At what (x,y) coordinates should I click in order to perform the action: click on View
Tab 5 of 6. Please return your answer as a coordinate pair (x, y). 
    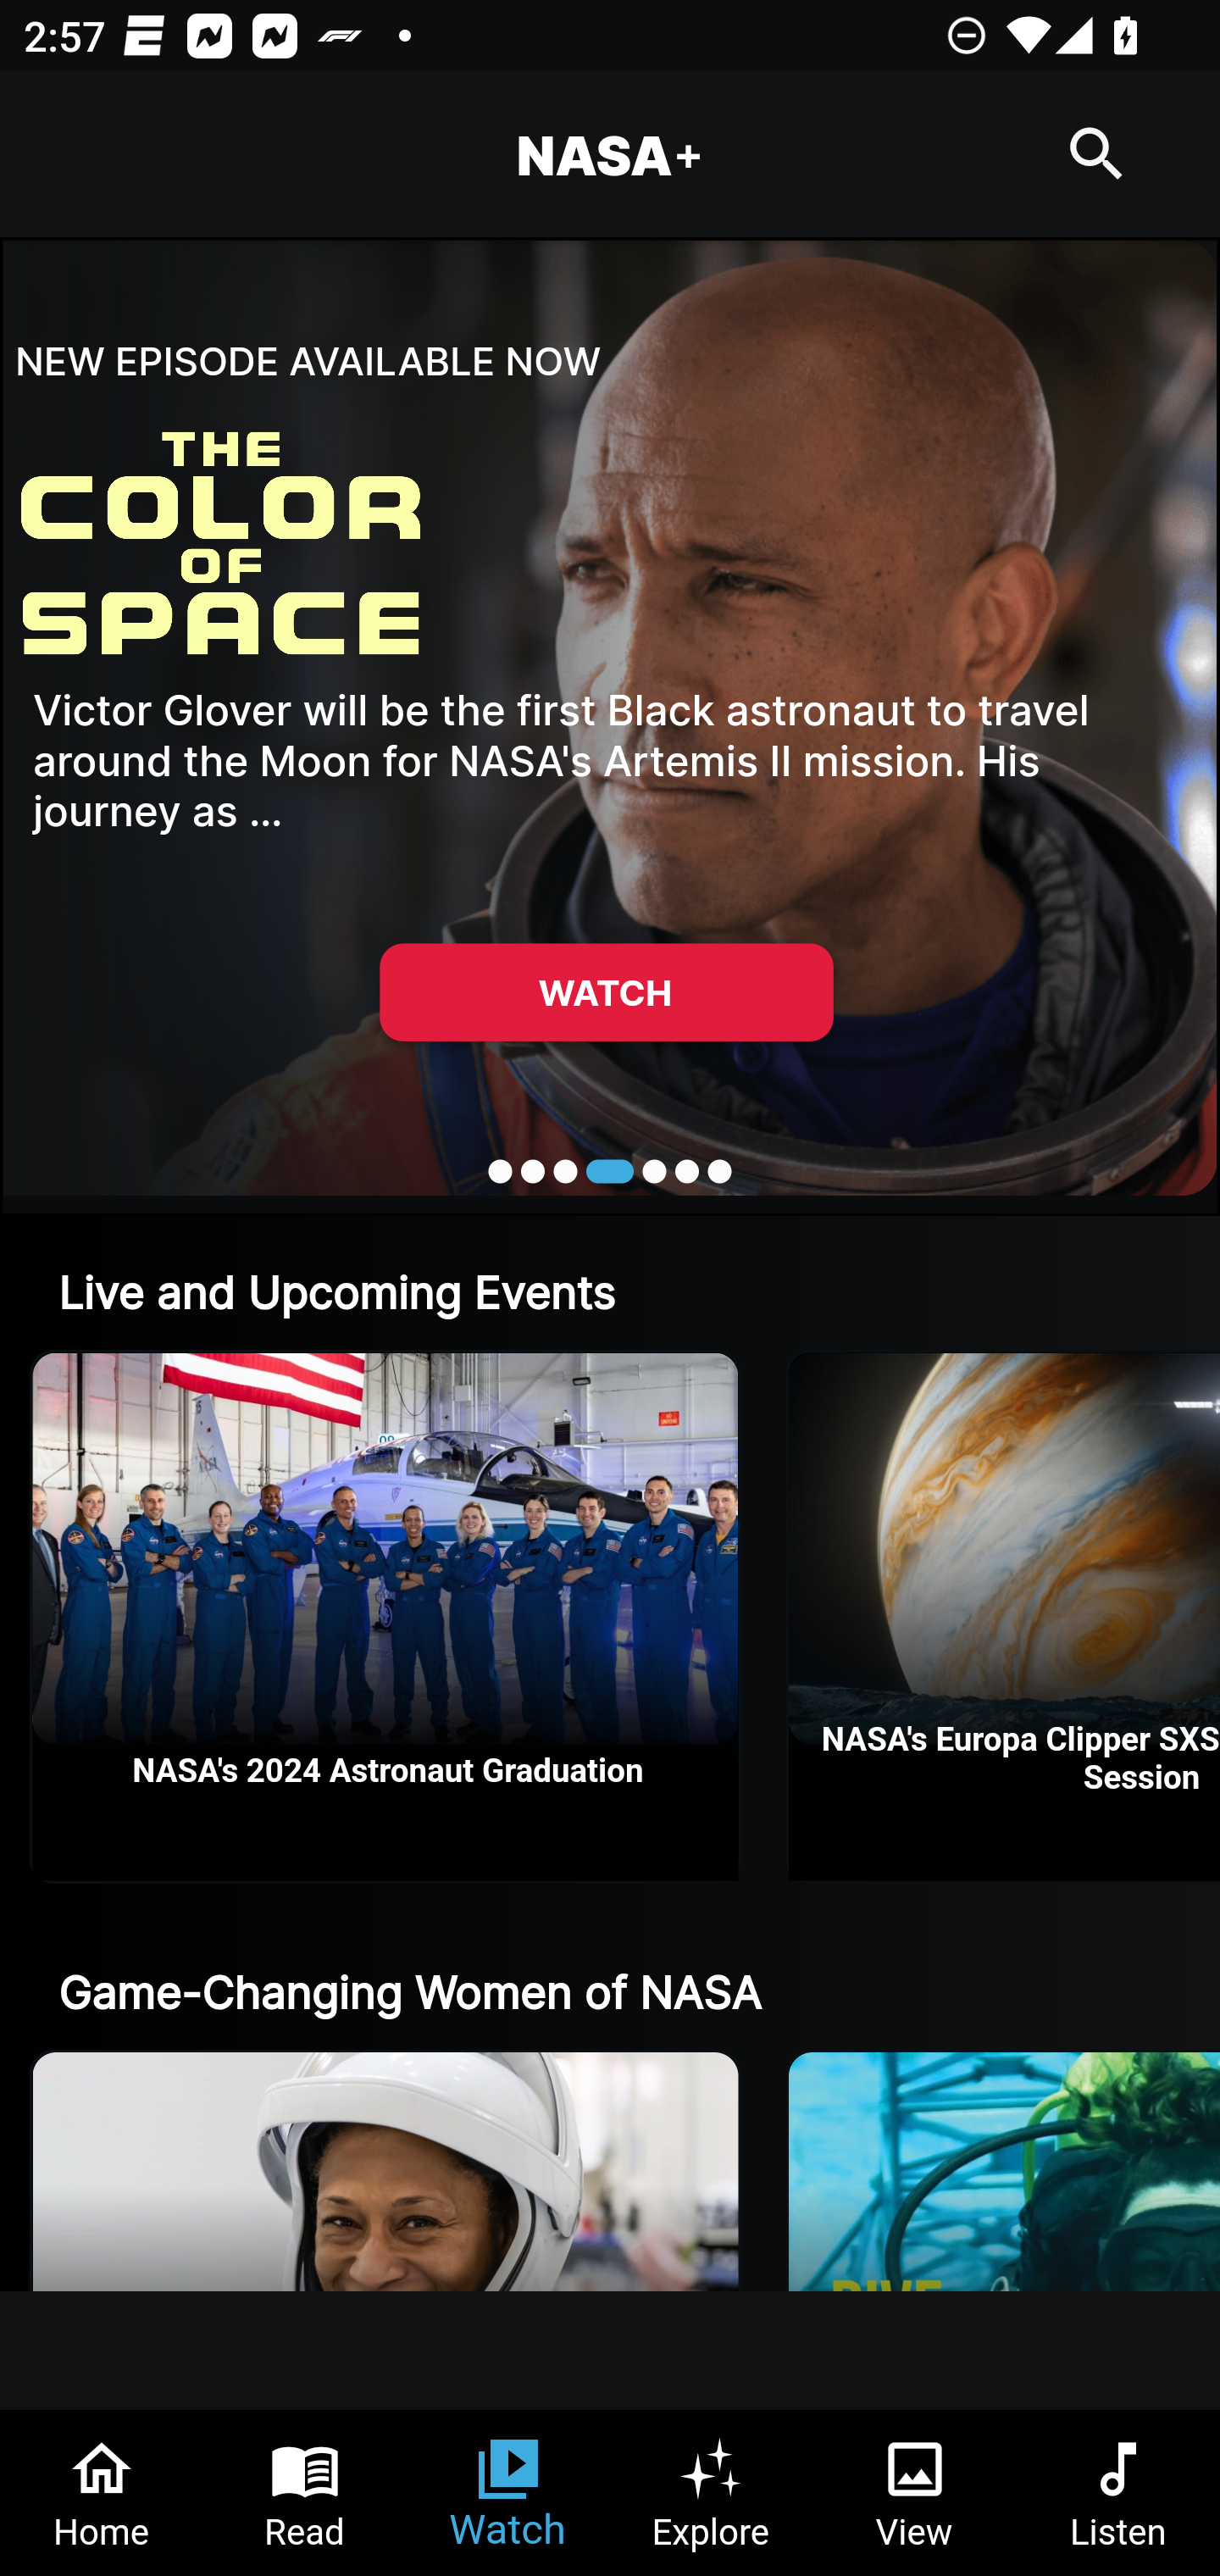
    Looking at the image, I should click on (915, 2493).